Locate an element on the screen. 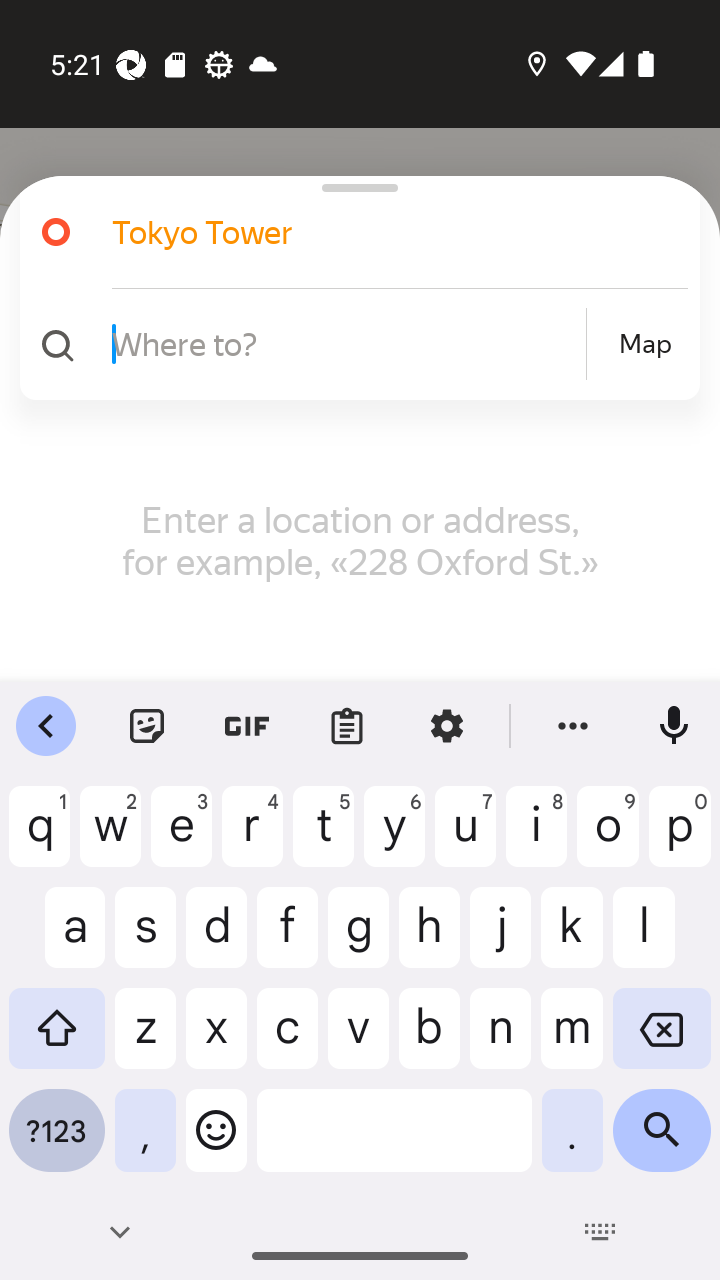 The height and width of the screenshot is (1280, 720). Where to? Map Map is located at coordinates (352, 344).